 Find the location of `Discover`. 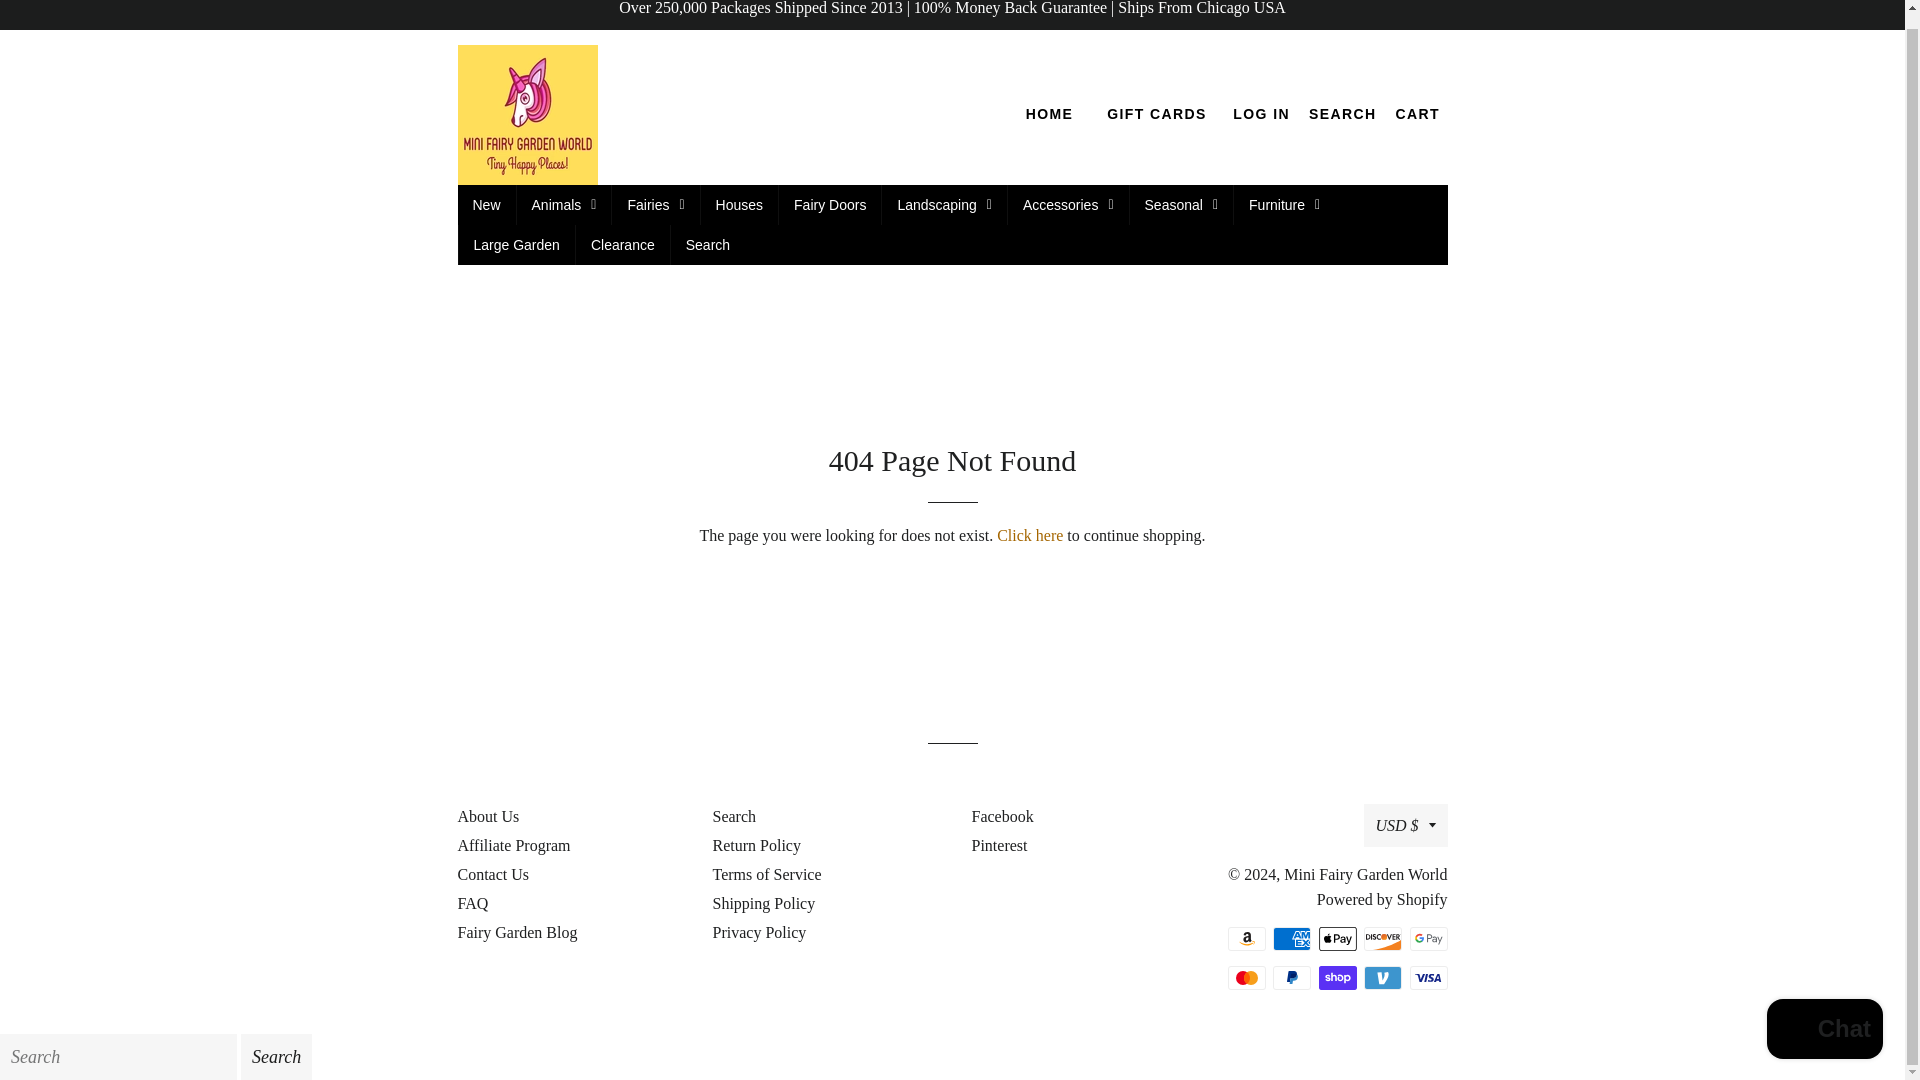

Discover is located at coordinates (1382, 938).